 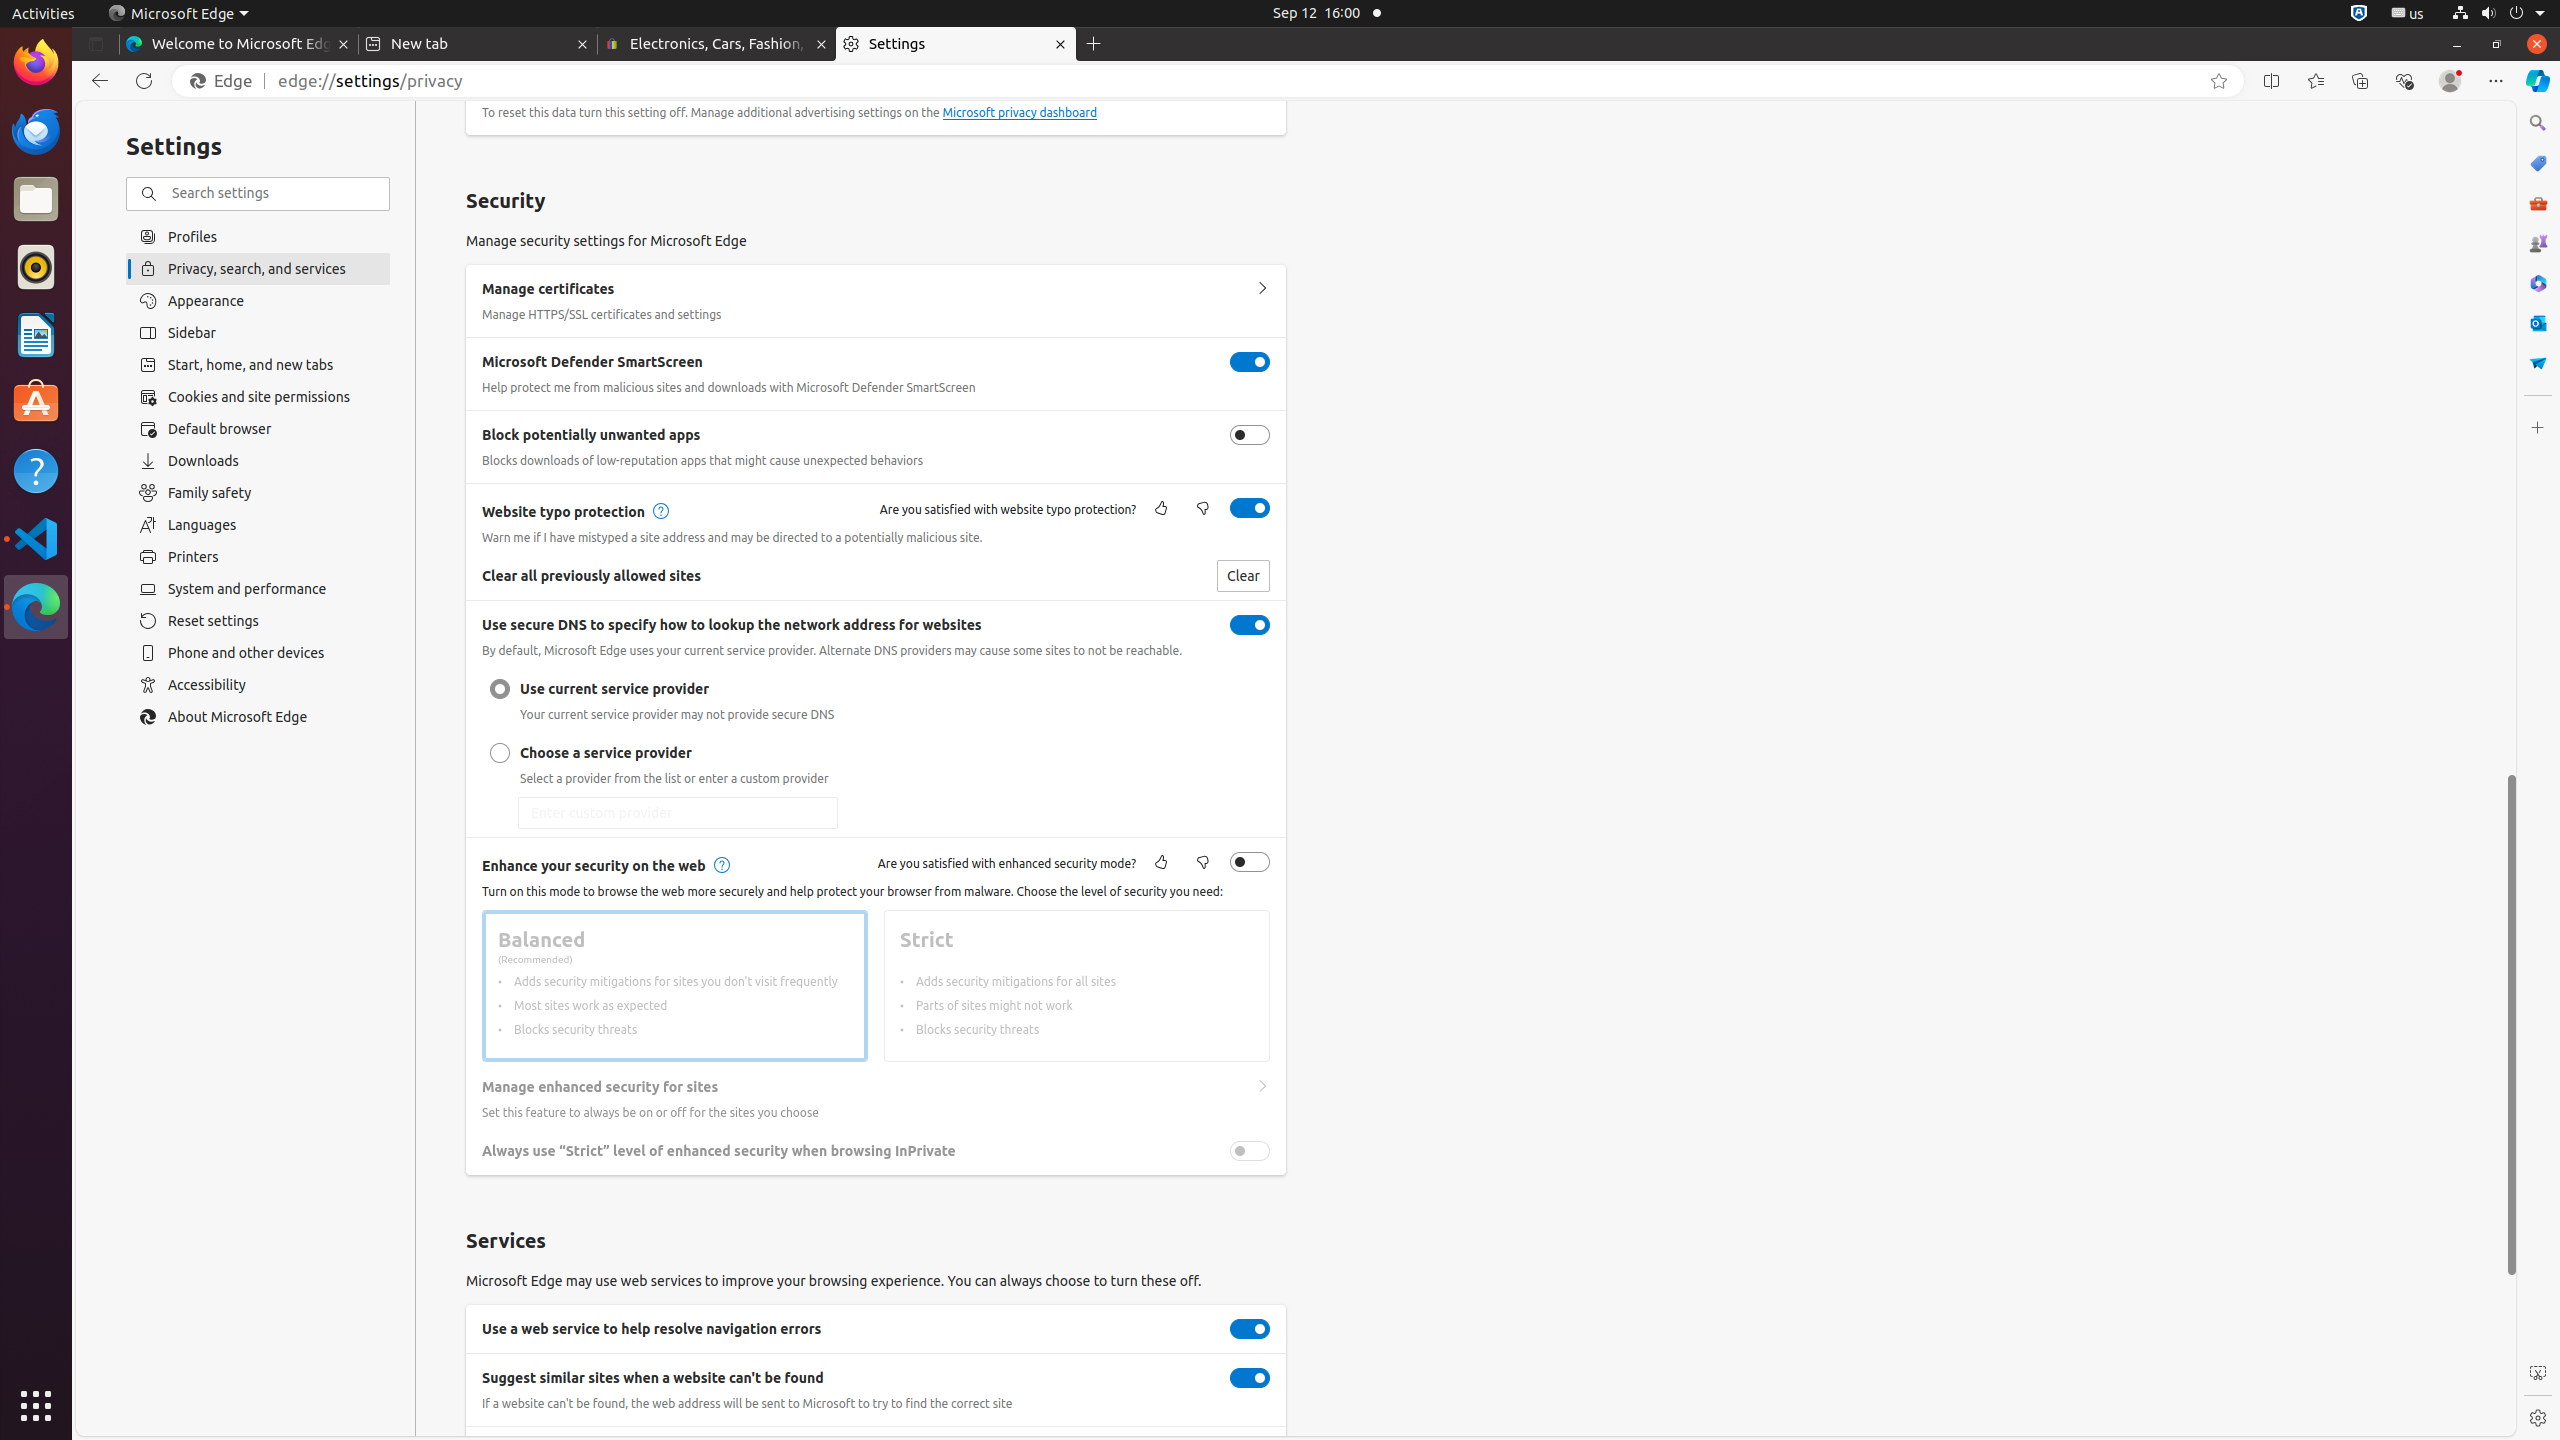 I want to click on New Tab, so click(x=1094, y=44).